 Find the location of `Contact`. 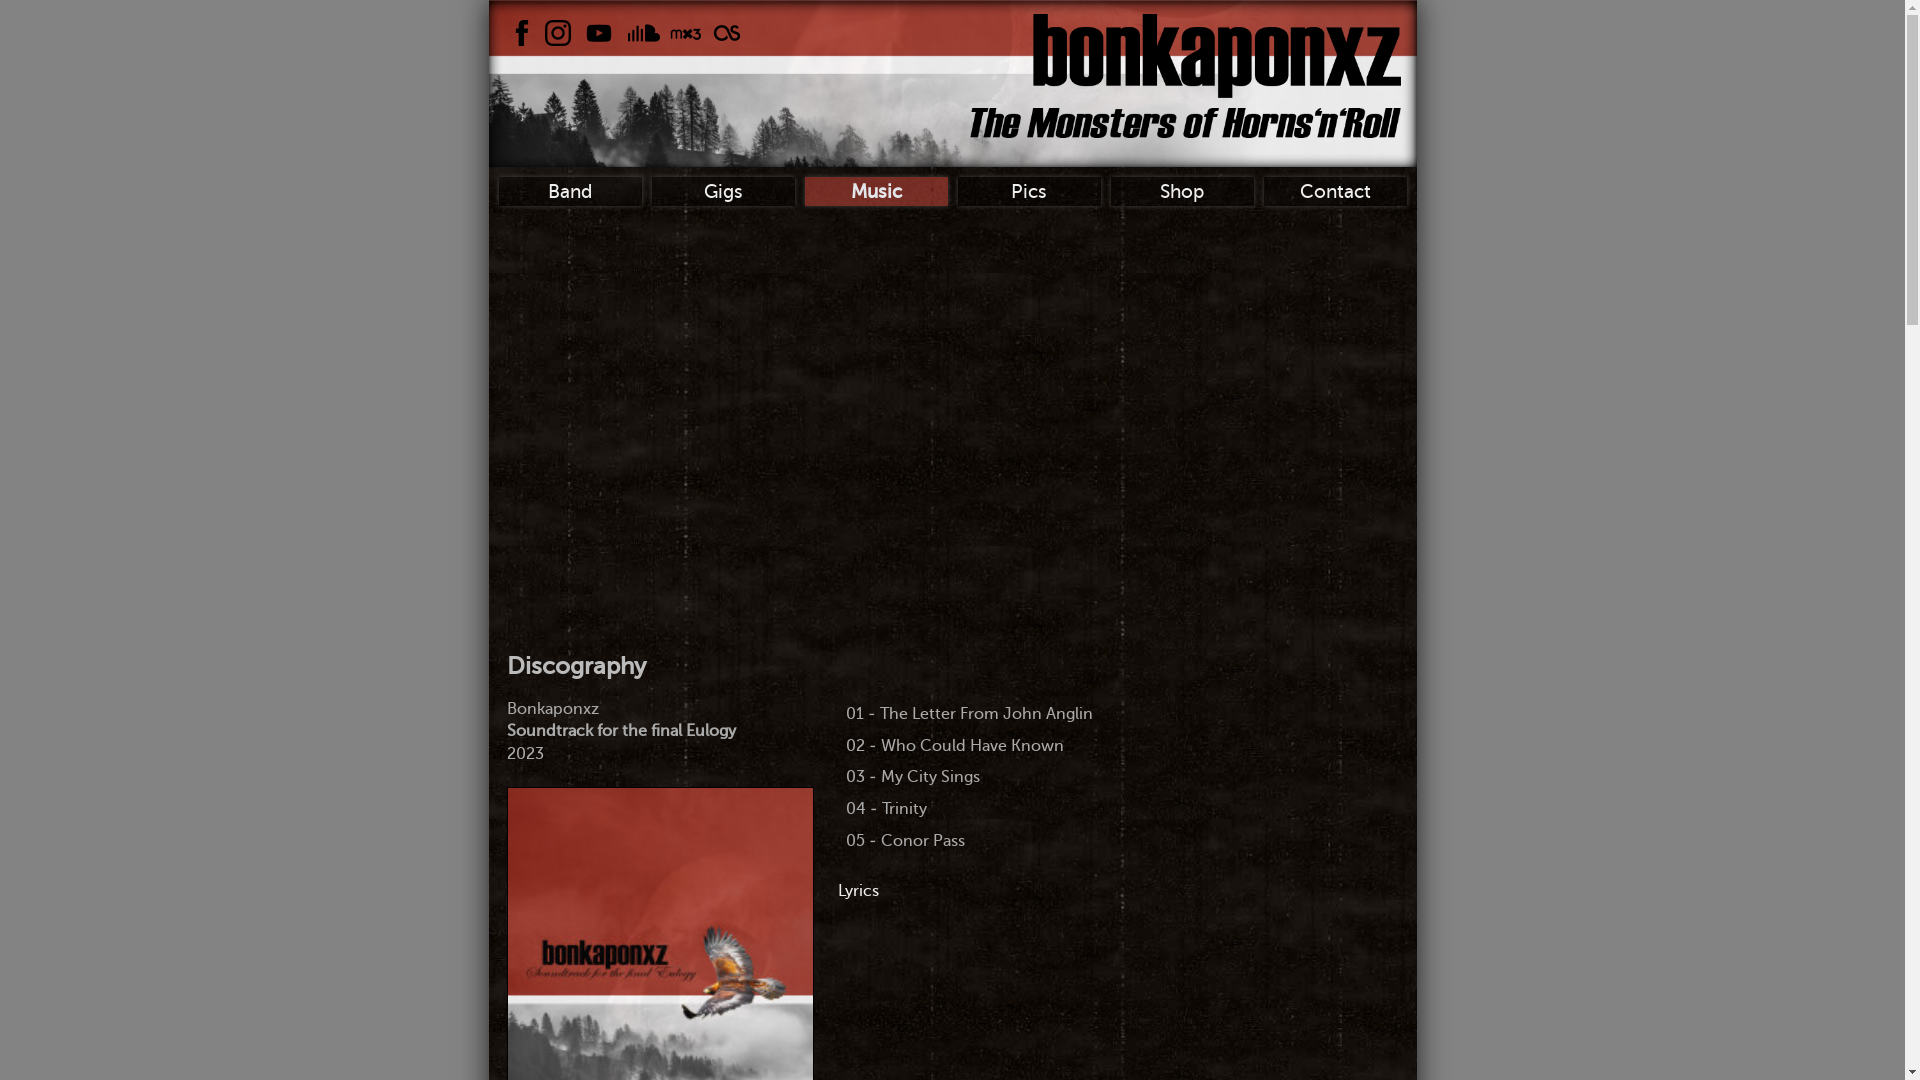

Contact is located at coordinates (1336, 192).